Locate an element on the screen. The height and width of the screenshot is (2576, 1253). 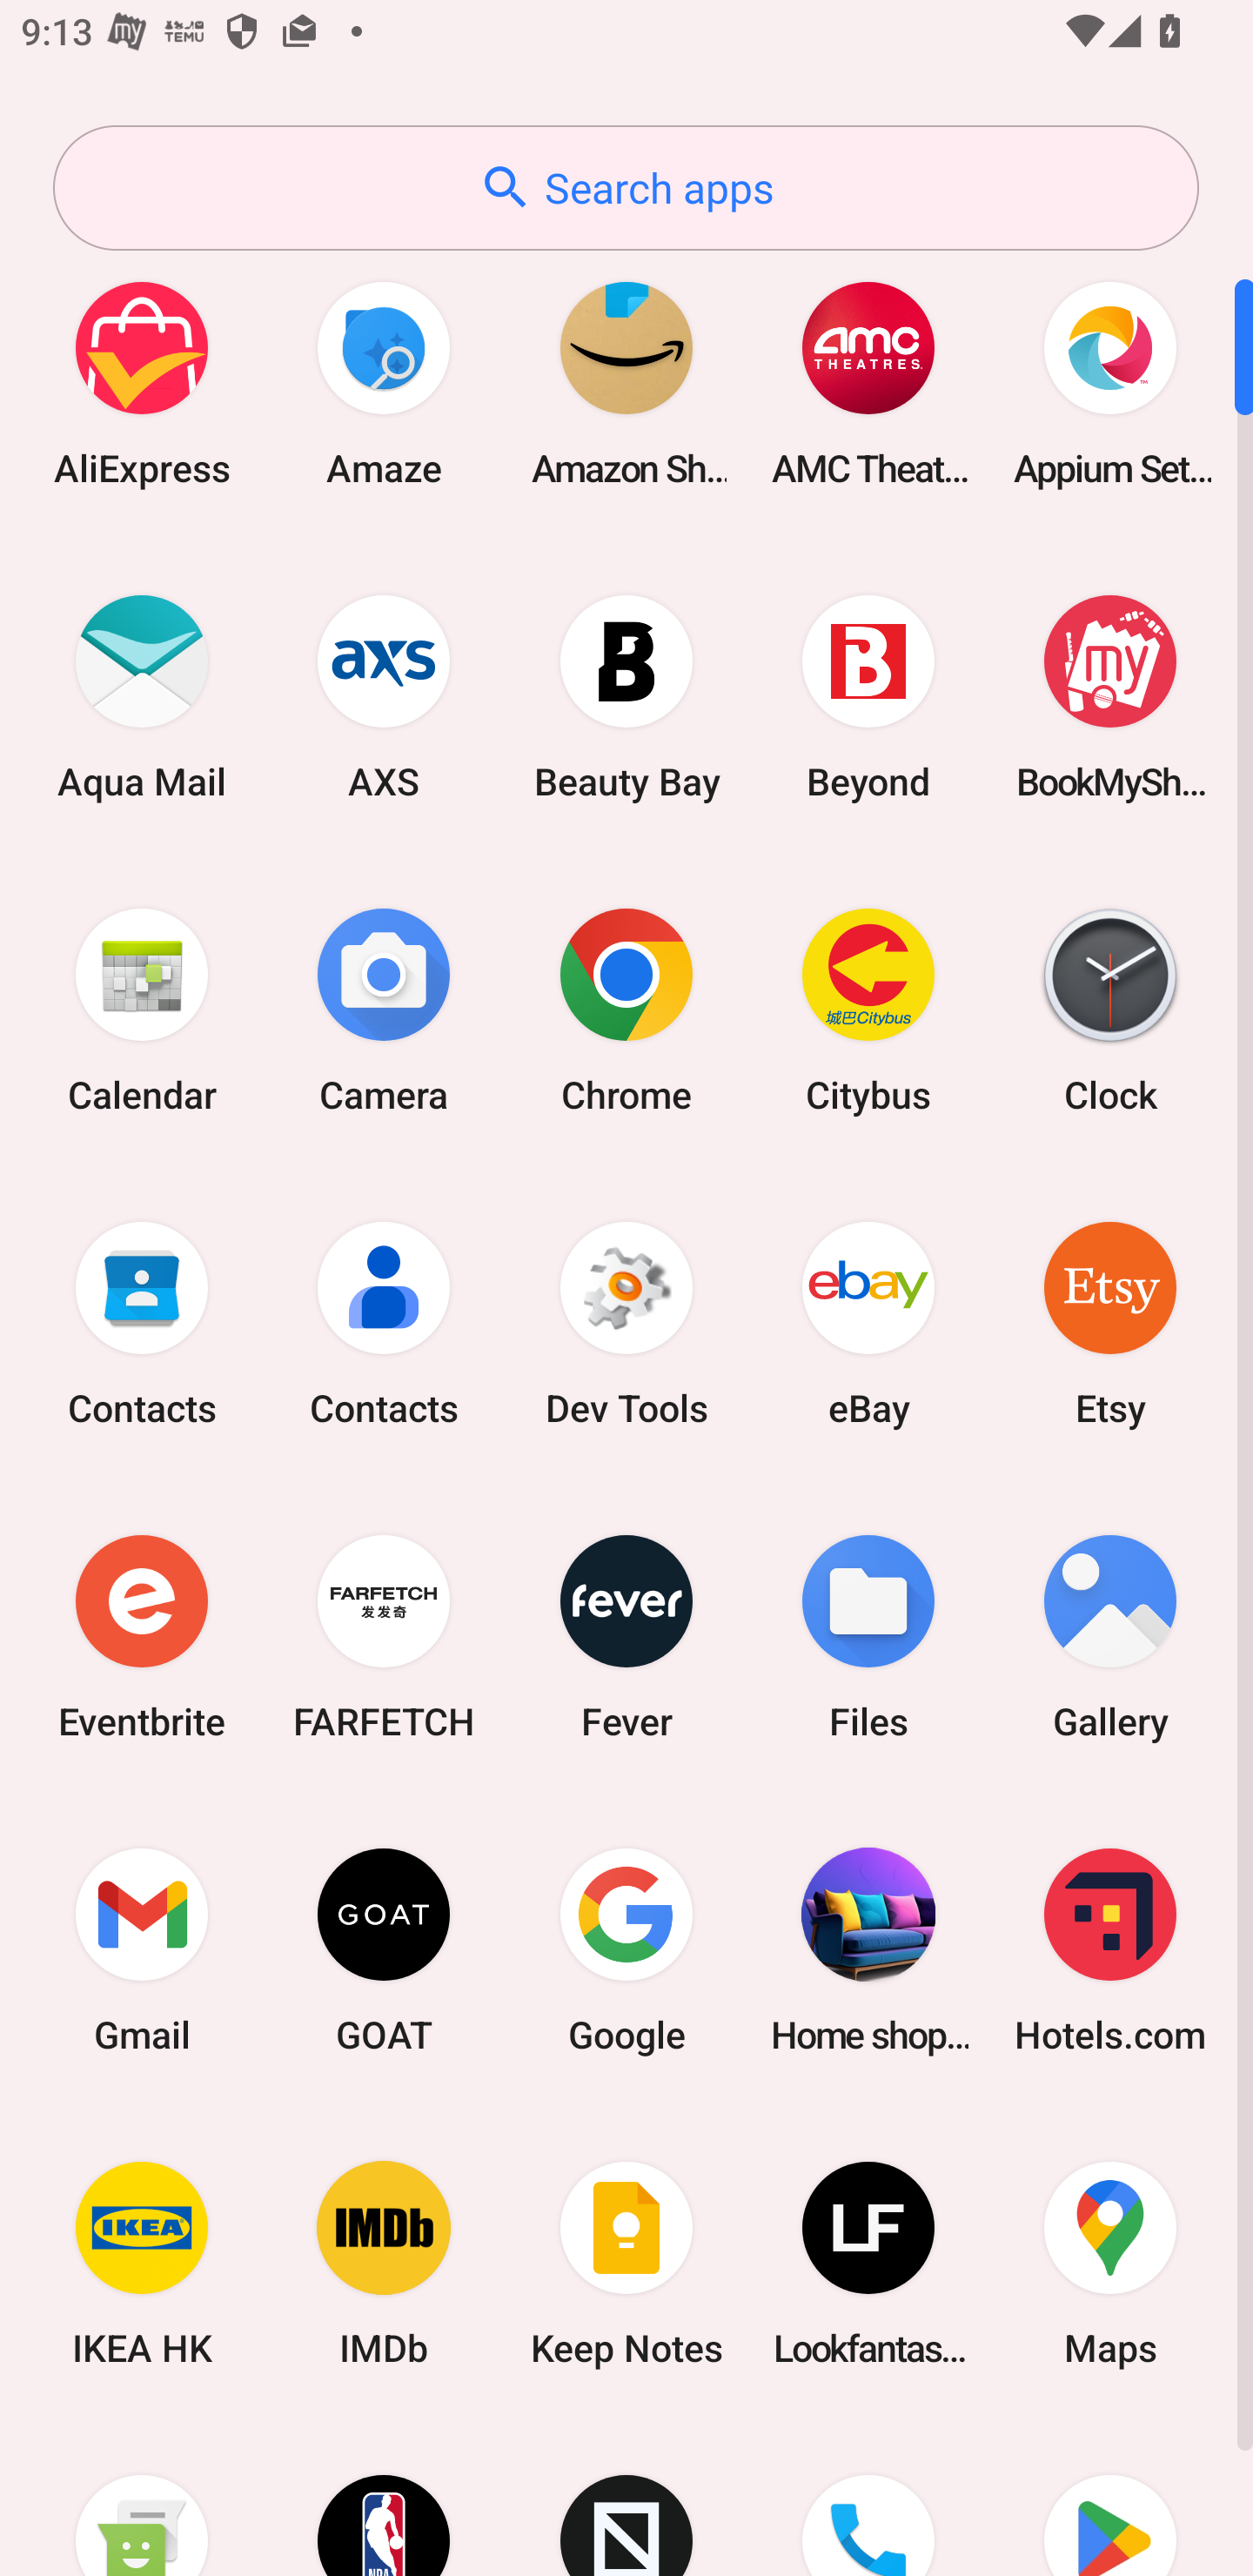
Phone is located at coordinates (868, 2499).